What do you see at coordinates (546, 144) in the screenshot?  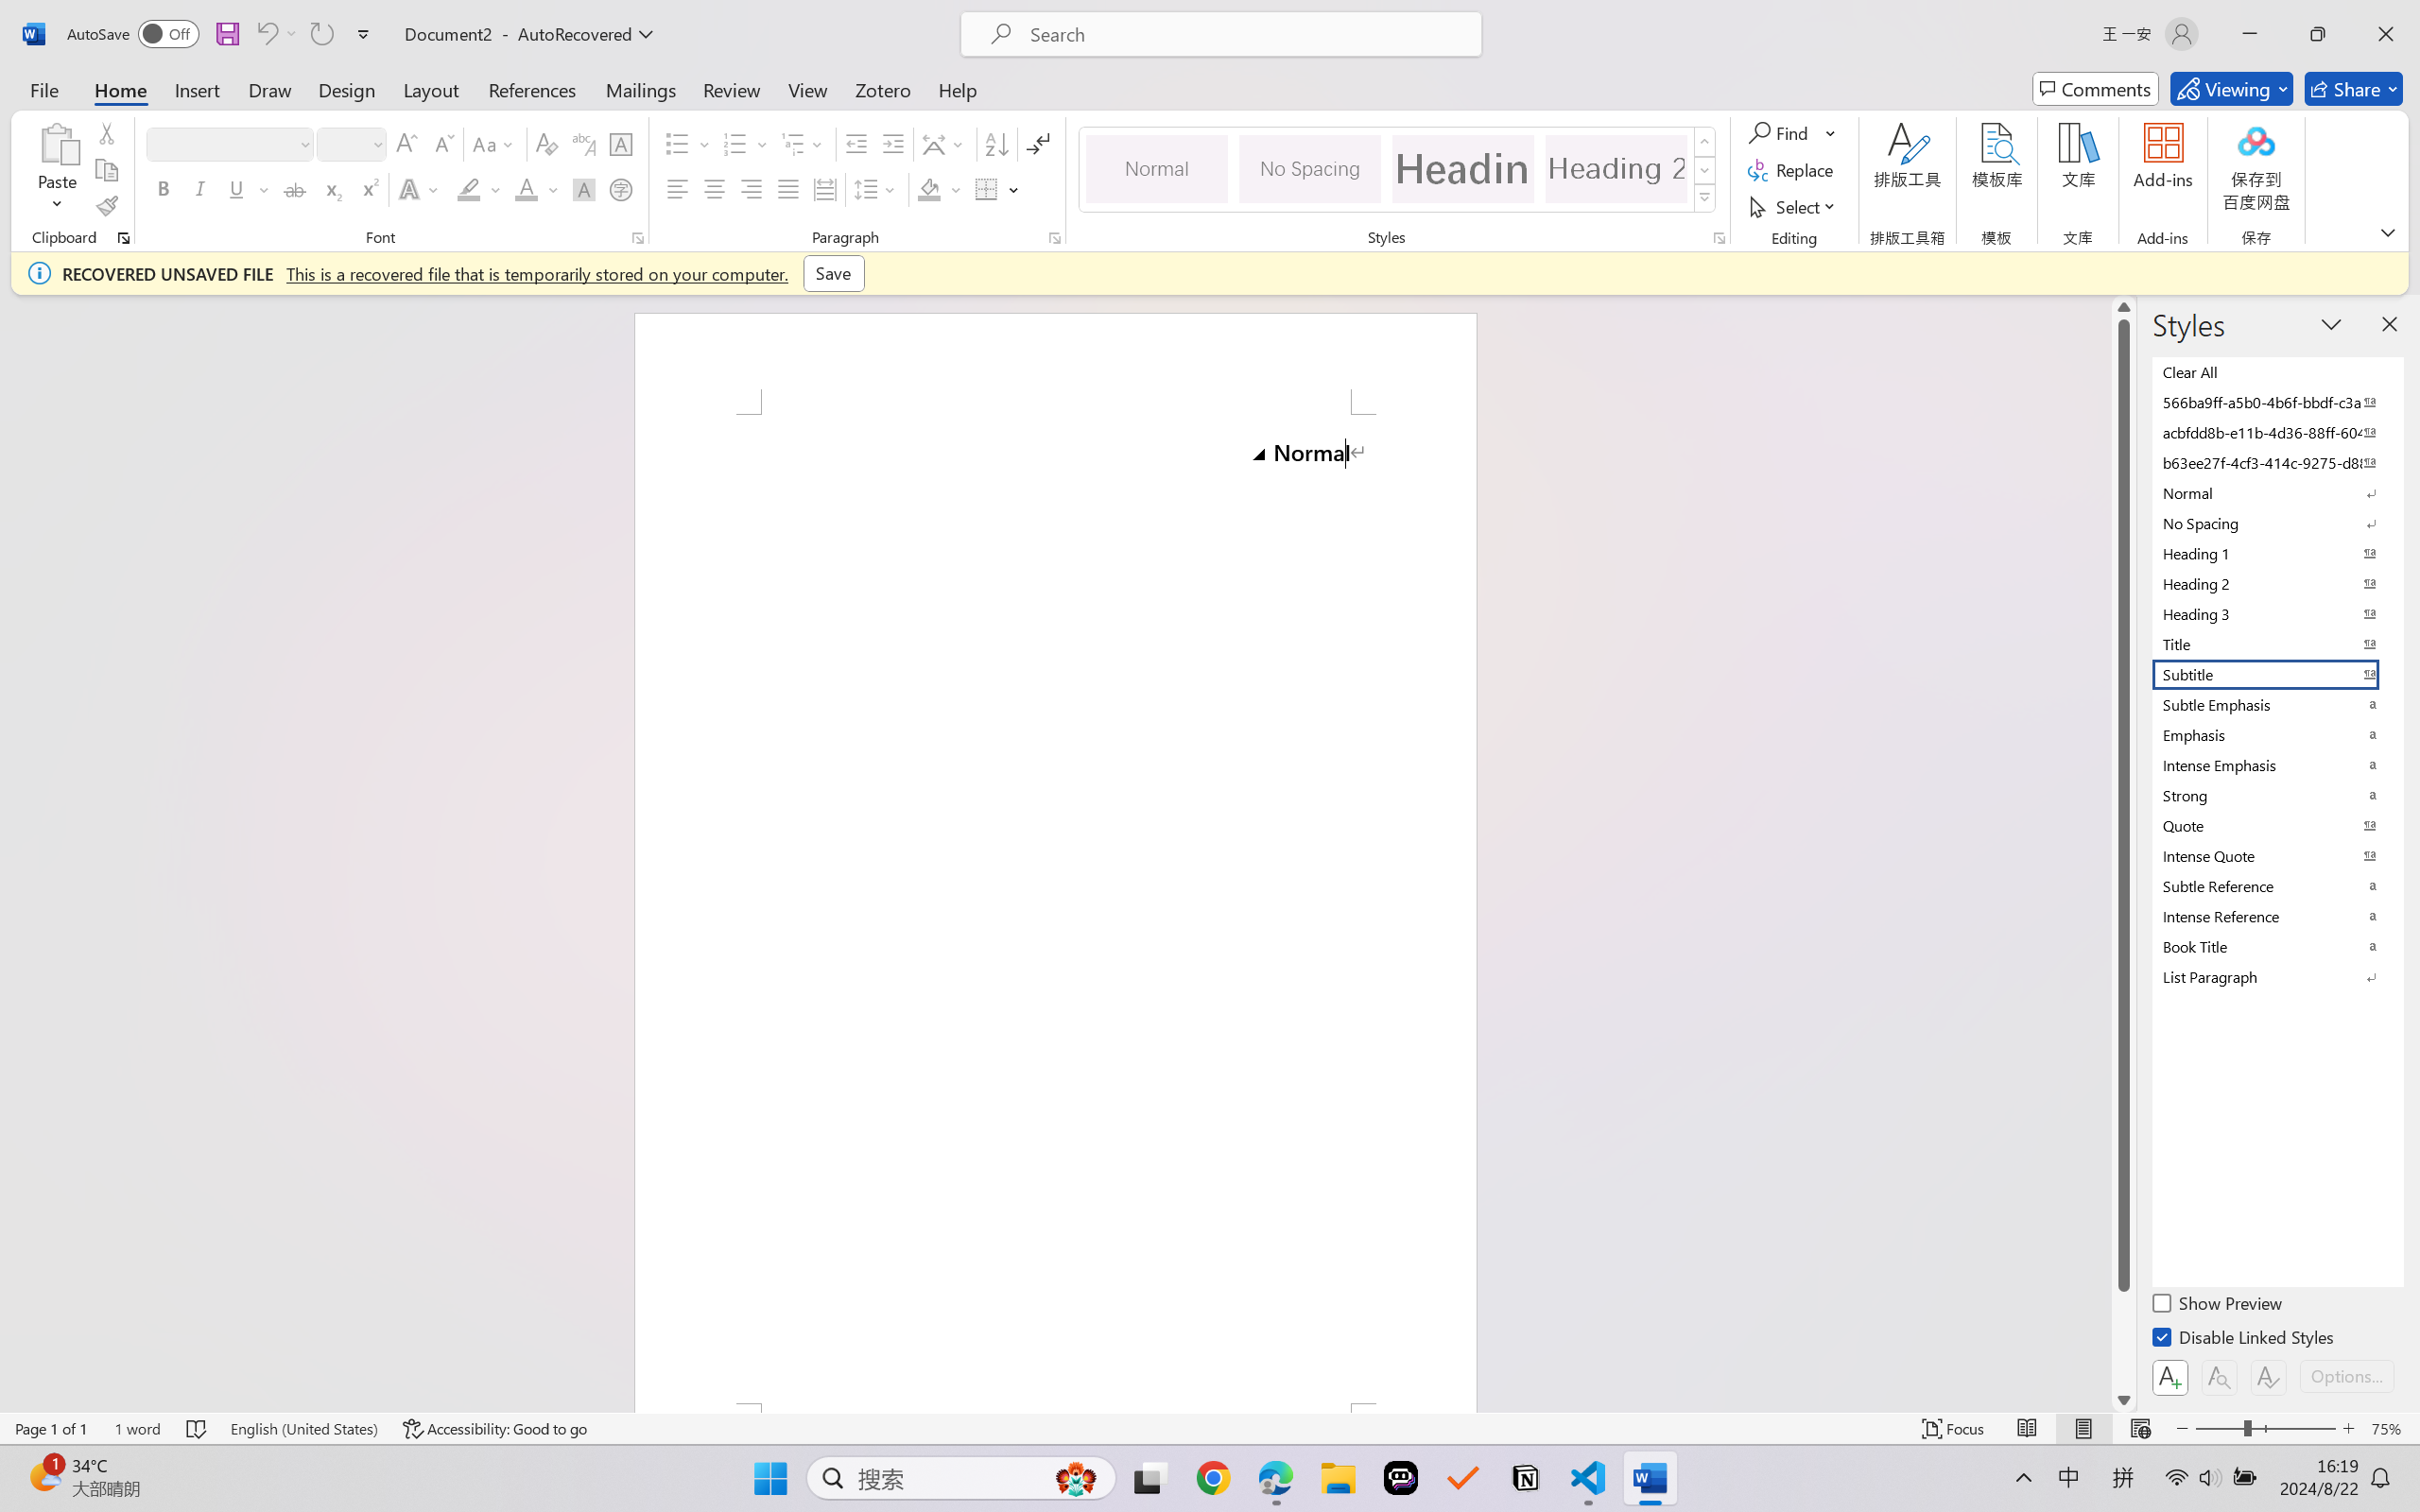 I see `Clear Formatting` at bounding box center [546, 144].